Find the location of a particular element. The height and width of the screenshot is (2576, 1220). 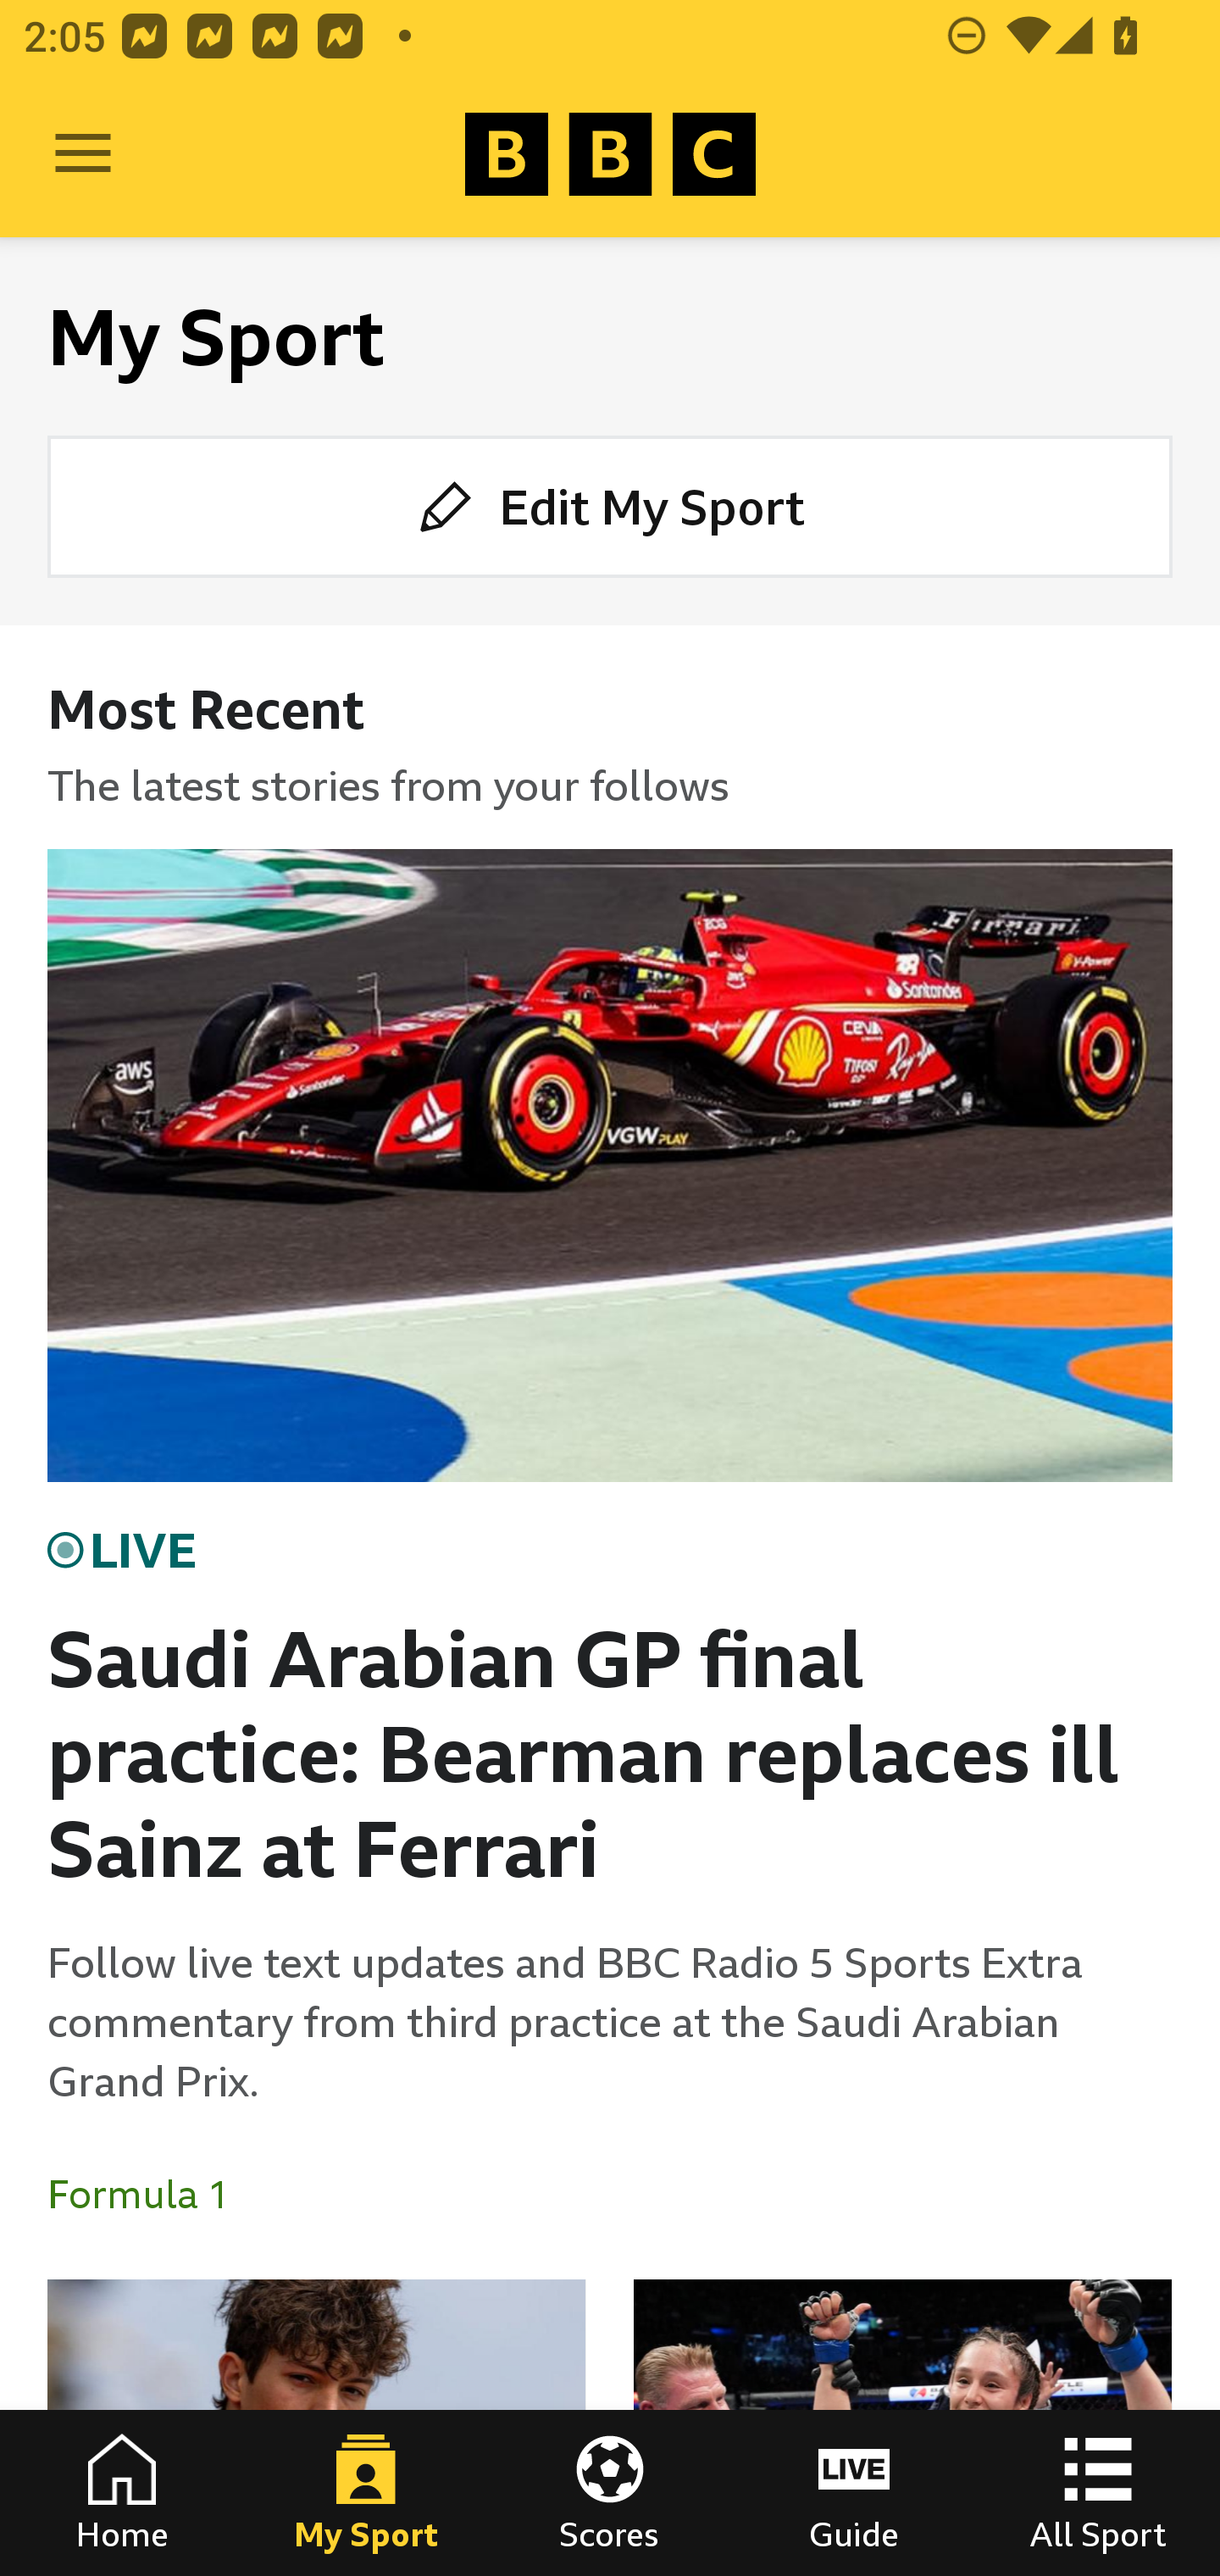

Scores is located at coordinates (610, 2493).